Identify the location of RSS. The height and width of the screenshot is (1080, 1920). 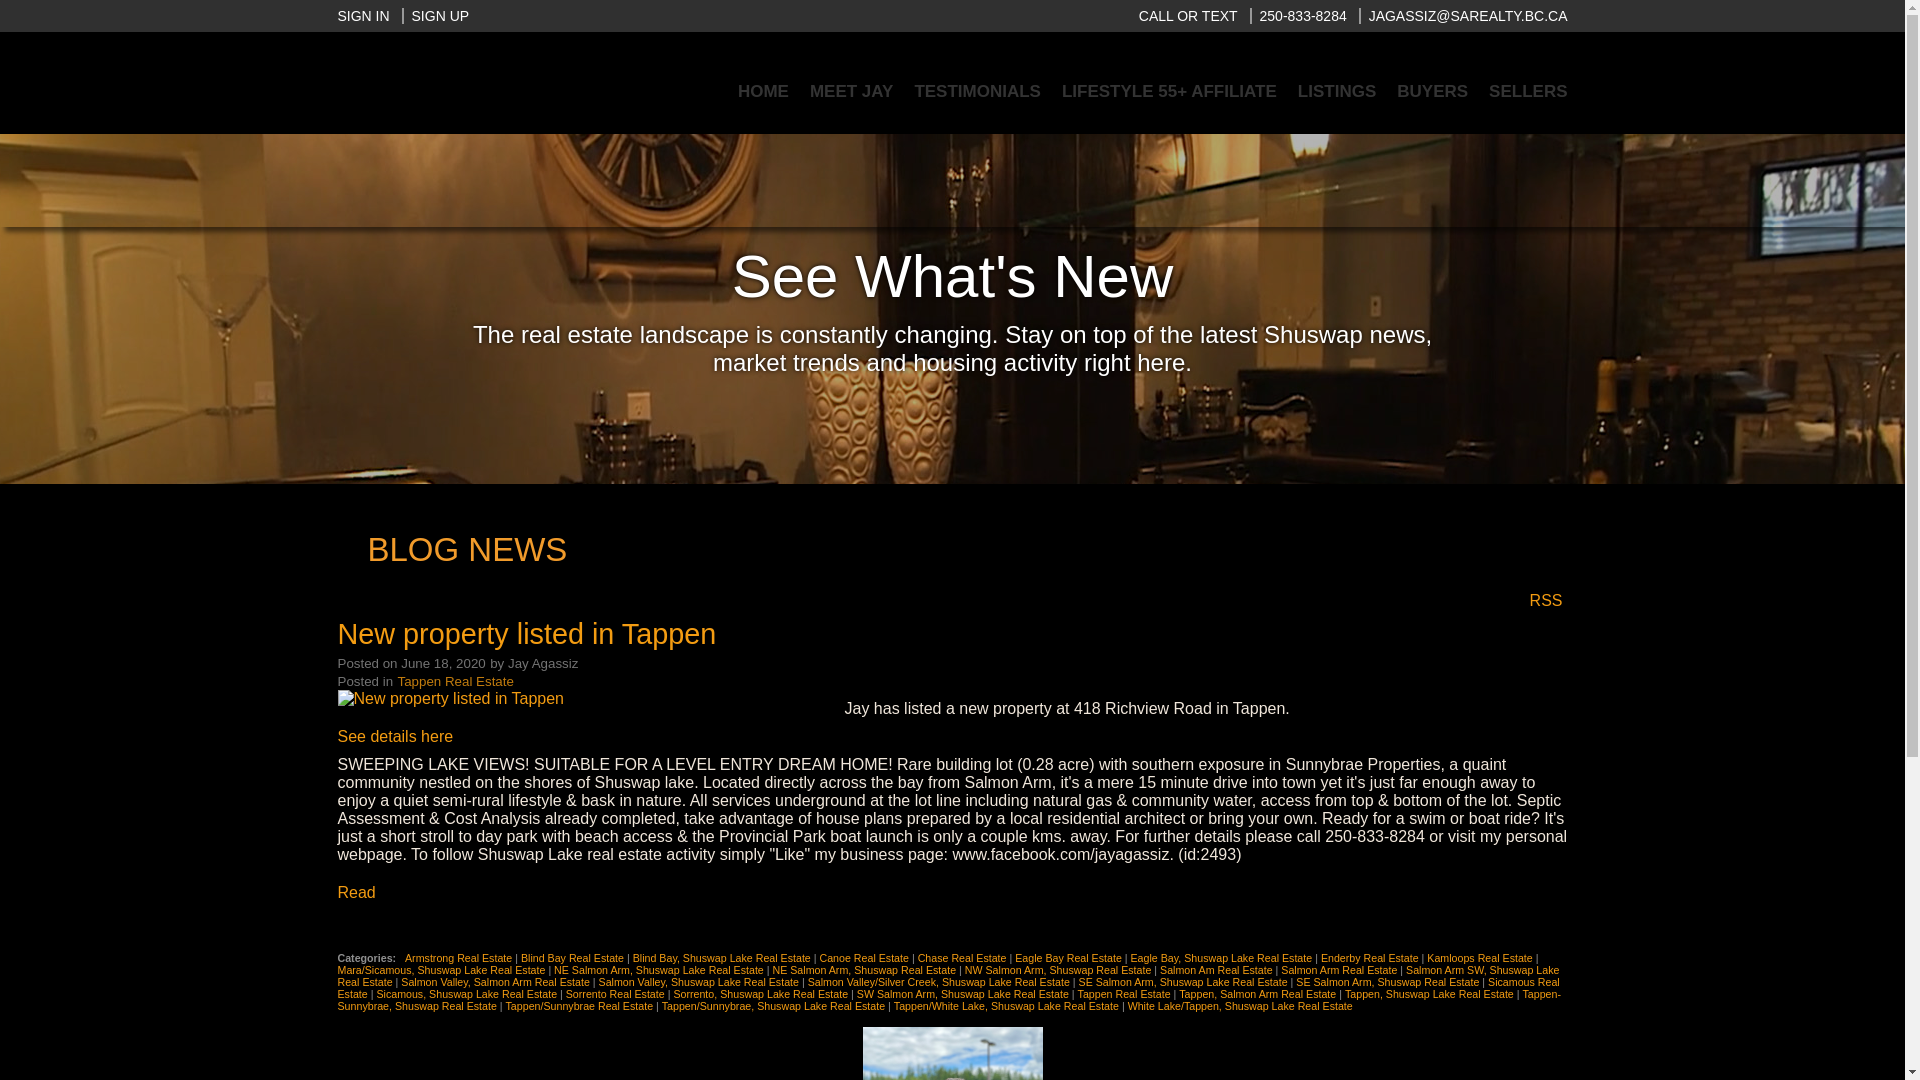
(1546, 599).